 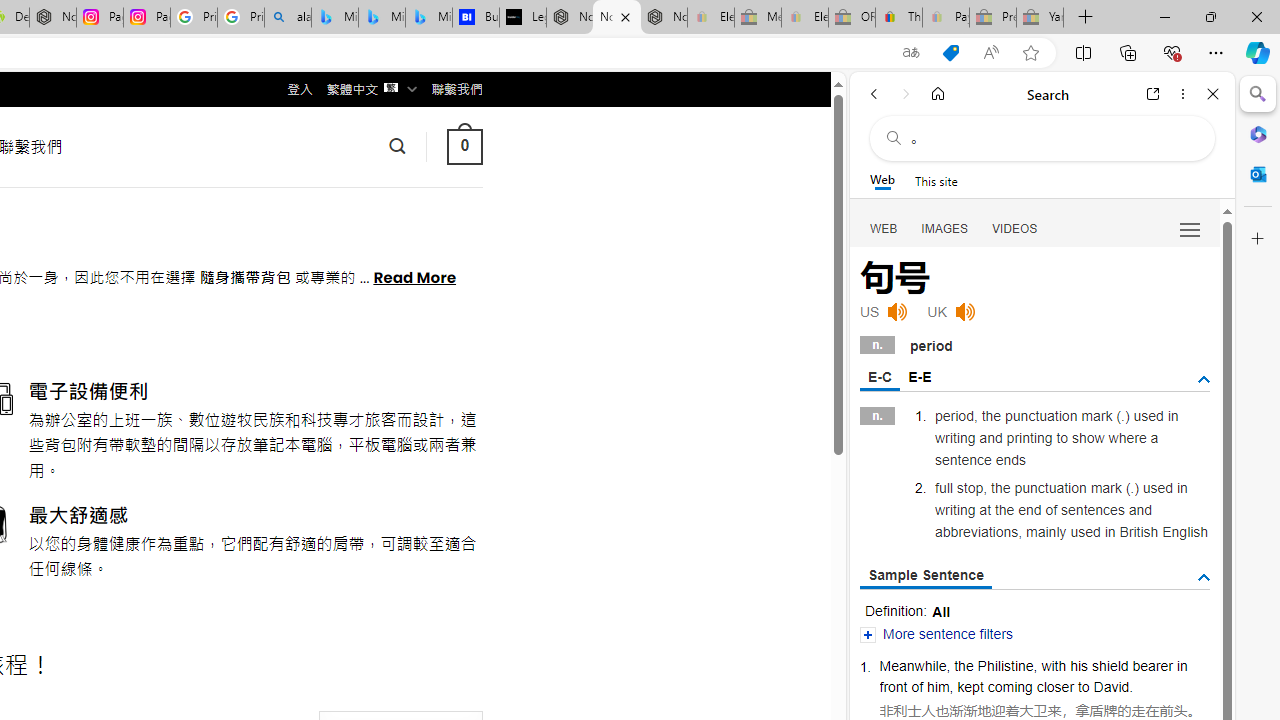 What do you see at coordinates (945, 18) in the screenshot?
I see `Payments Terms of Use | eBay.com - Sleeping` at bounding box center [945, 18].